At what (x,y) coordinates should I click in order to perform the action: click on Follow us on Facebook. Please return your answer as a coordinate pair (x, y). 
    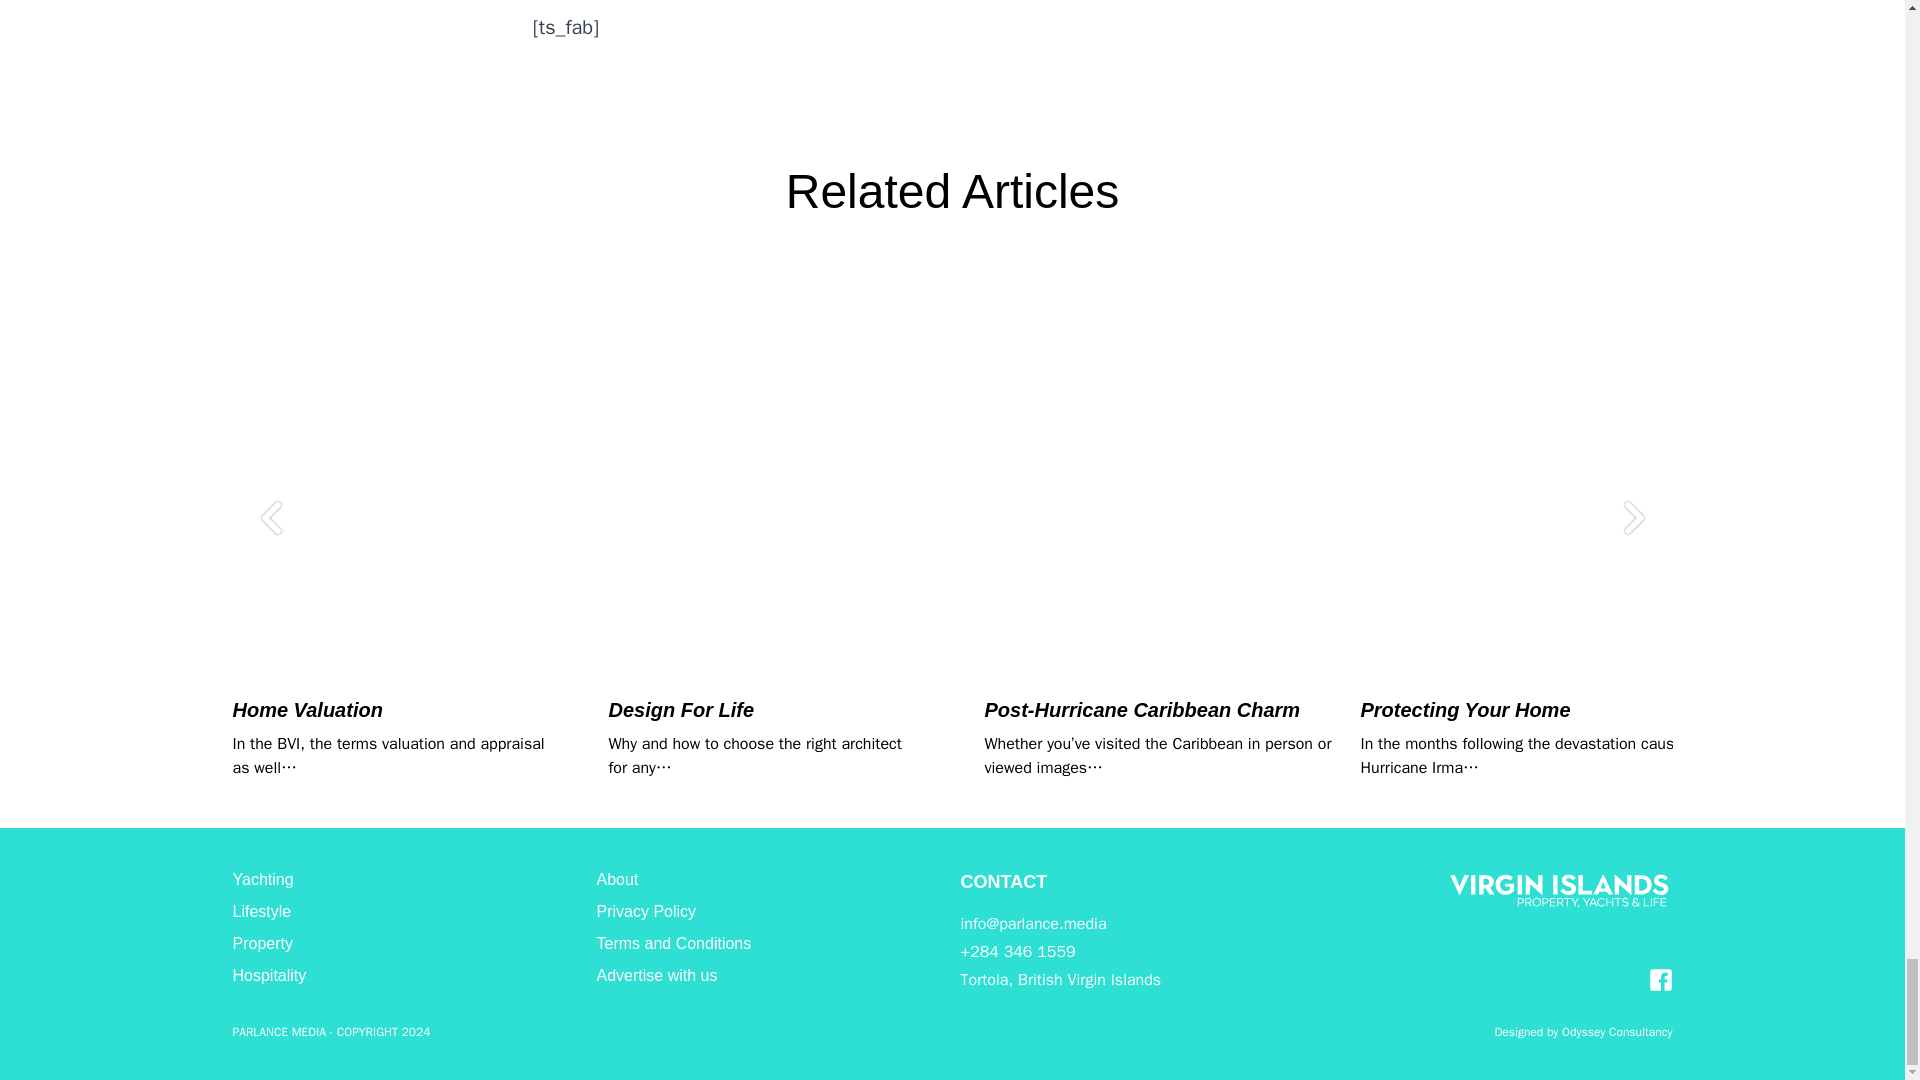
    Looking at the image, I should click on (1660, 980).